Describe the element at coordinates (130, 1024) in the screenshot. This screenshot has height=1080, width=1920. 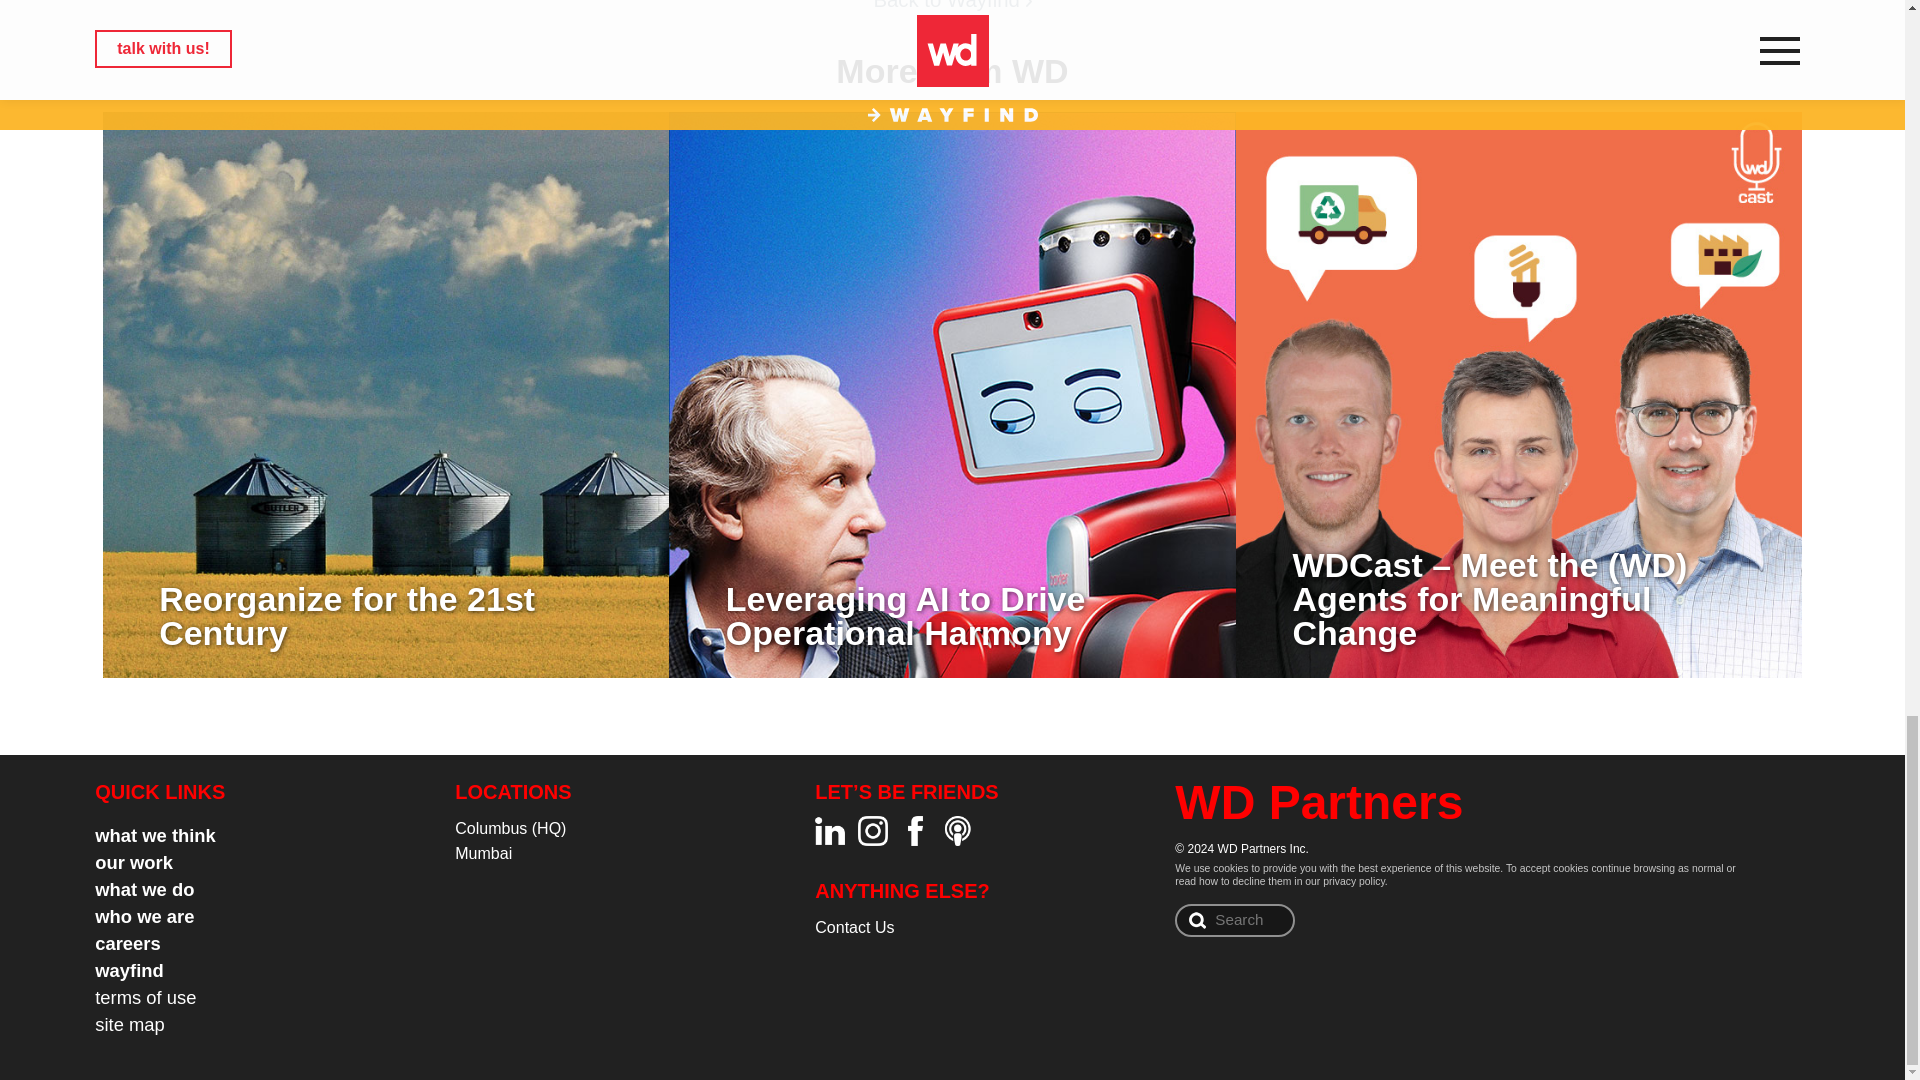
I see `site map` at that location.